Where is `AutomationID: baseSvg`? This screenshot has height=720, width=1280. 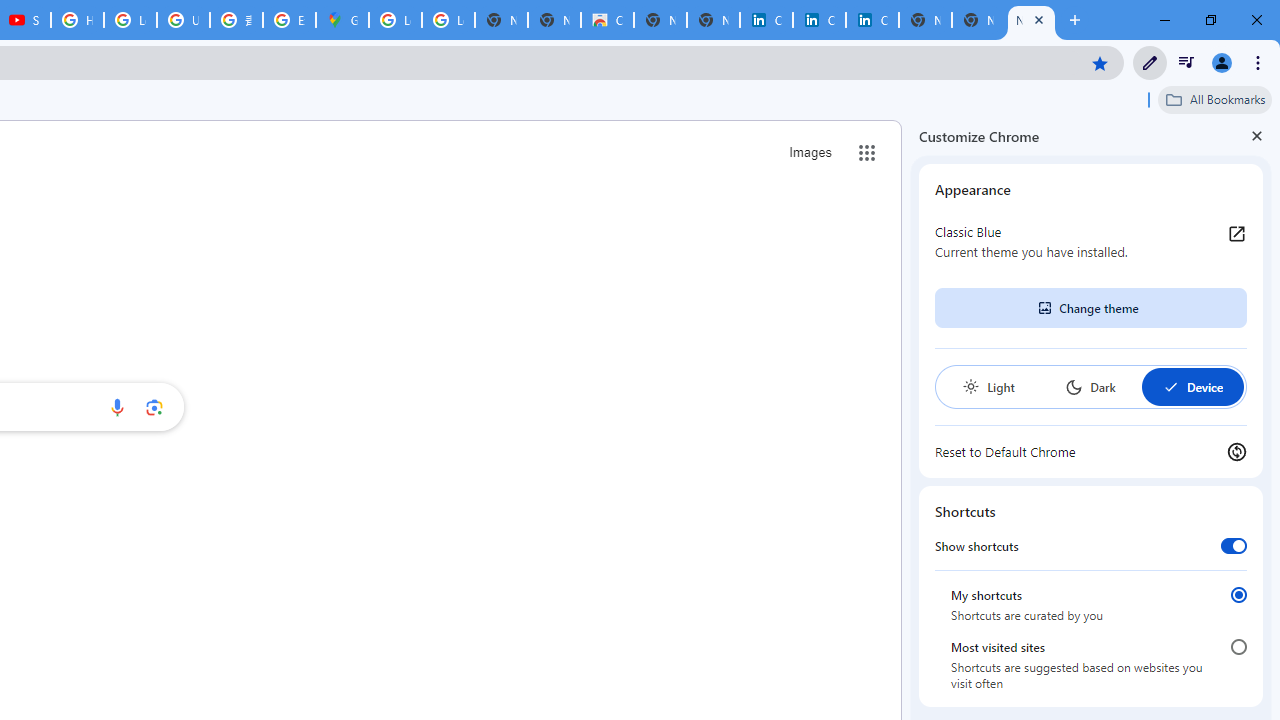 AutomationID: baseSvg is located at coordinates (1170, 386).